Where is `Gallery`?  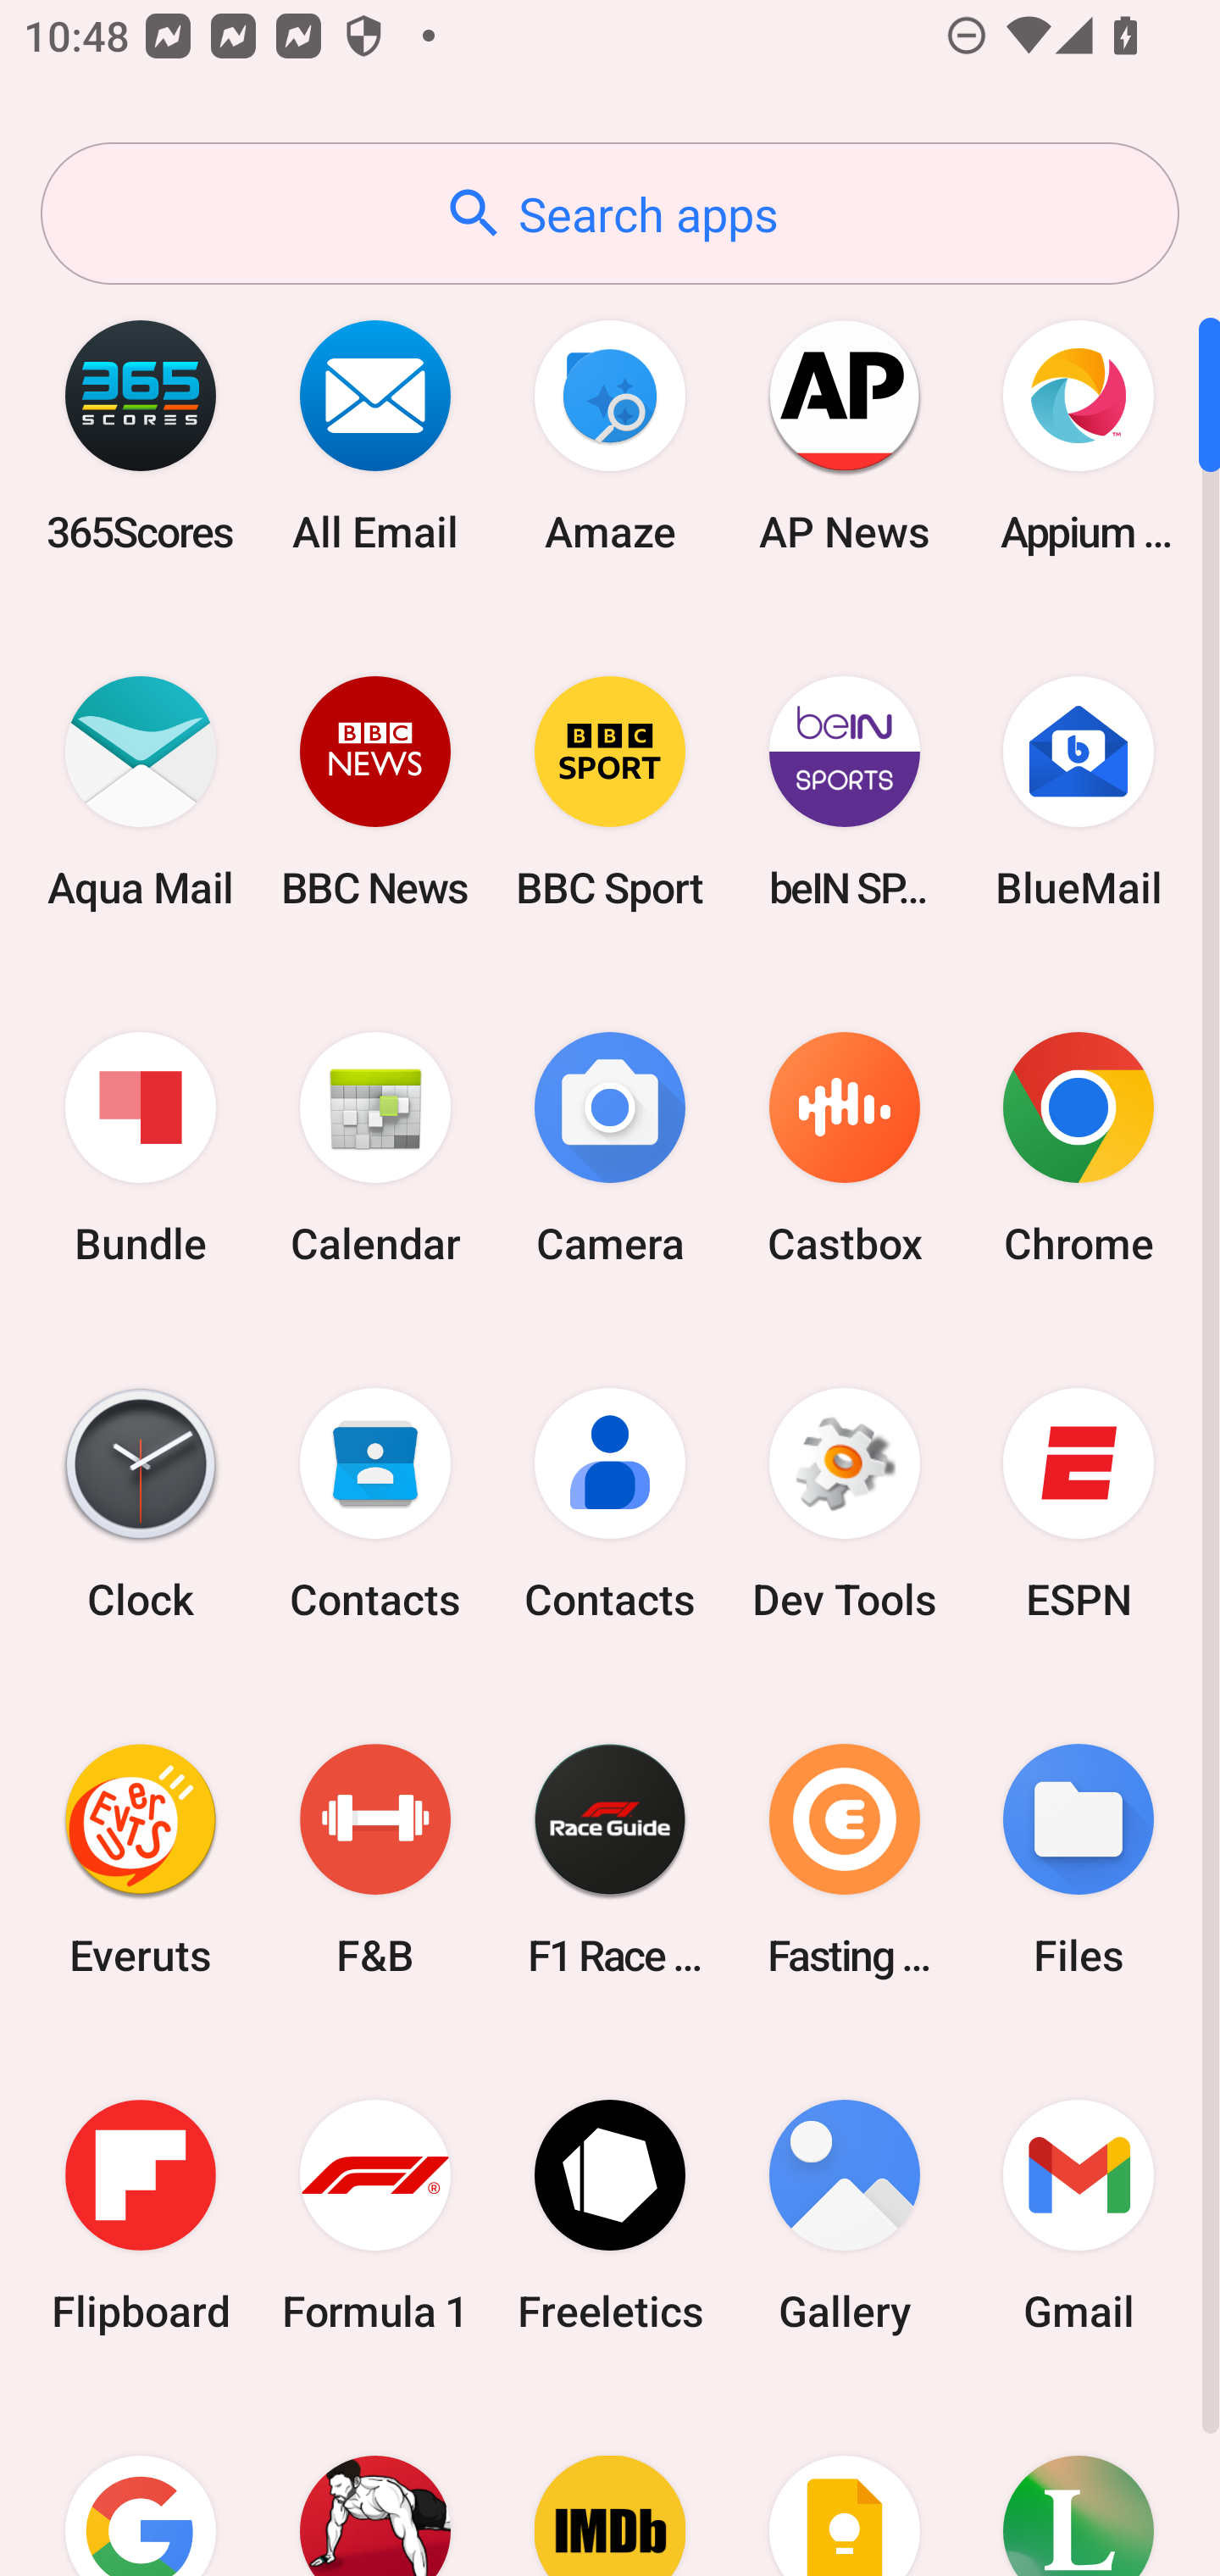
Gallery is located at coordinates (844, 2215).